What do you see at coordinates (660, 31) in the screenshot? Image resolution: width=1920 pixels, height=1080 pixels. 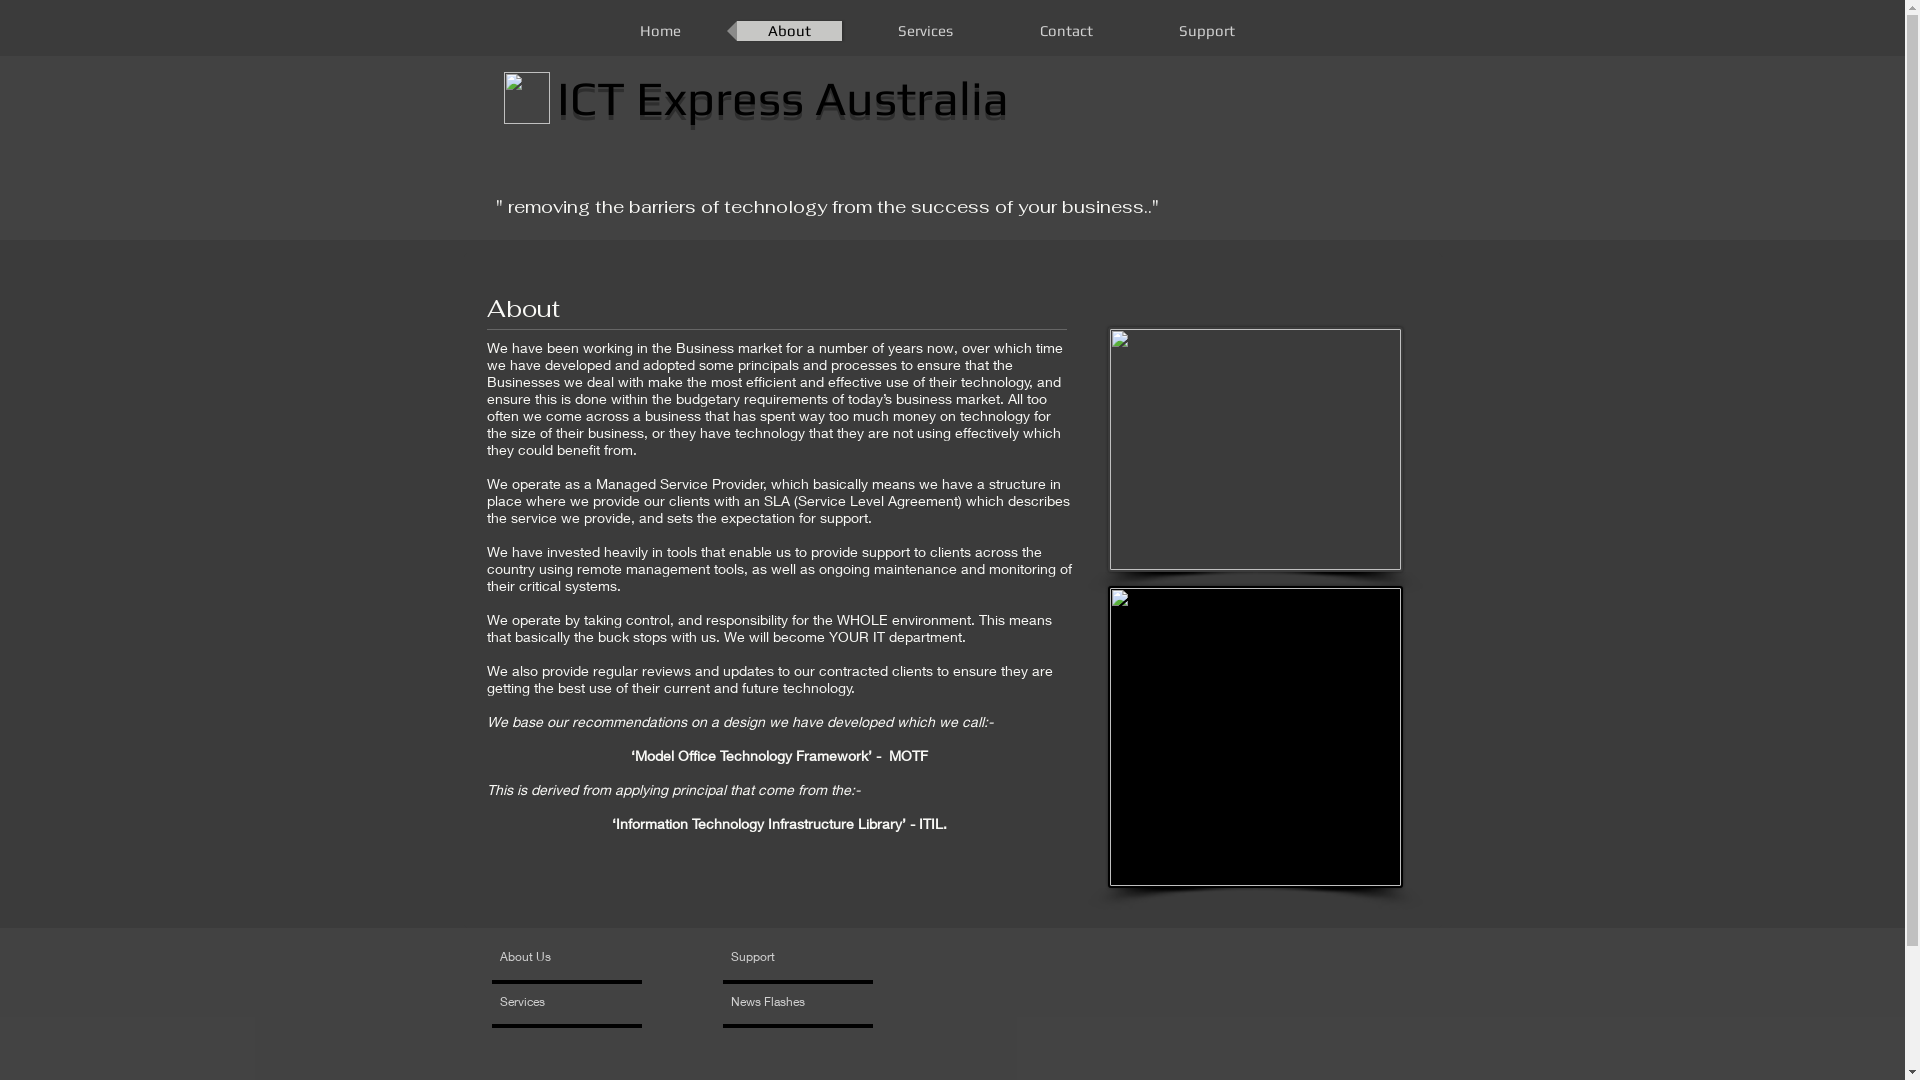 I see `Home` at bounding box center [660, 31].